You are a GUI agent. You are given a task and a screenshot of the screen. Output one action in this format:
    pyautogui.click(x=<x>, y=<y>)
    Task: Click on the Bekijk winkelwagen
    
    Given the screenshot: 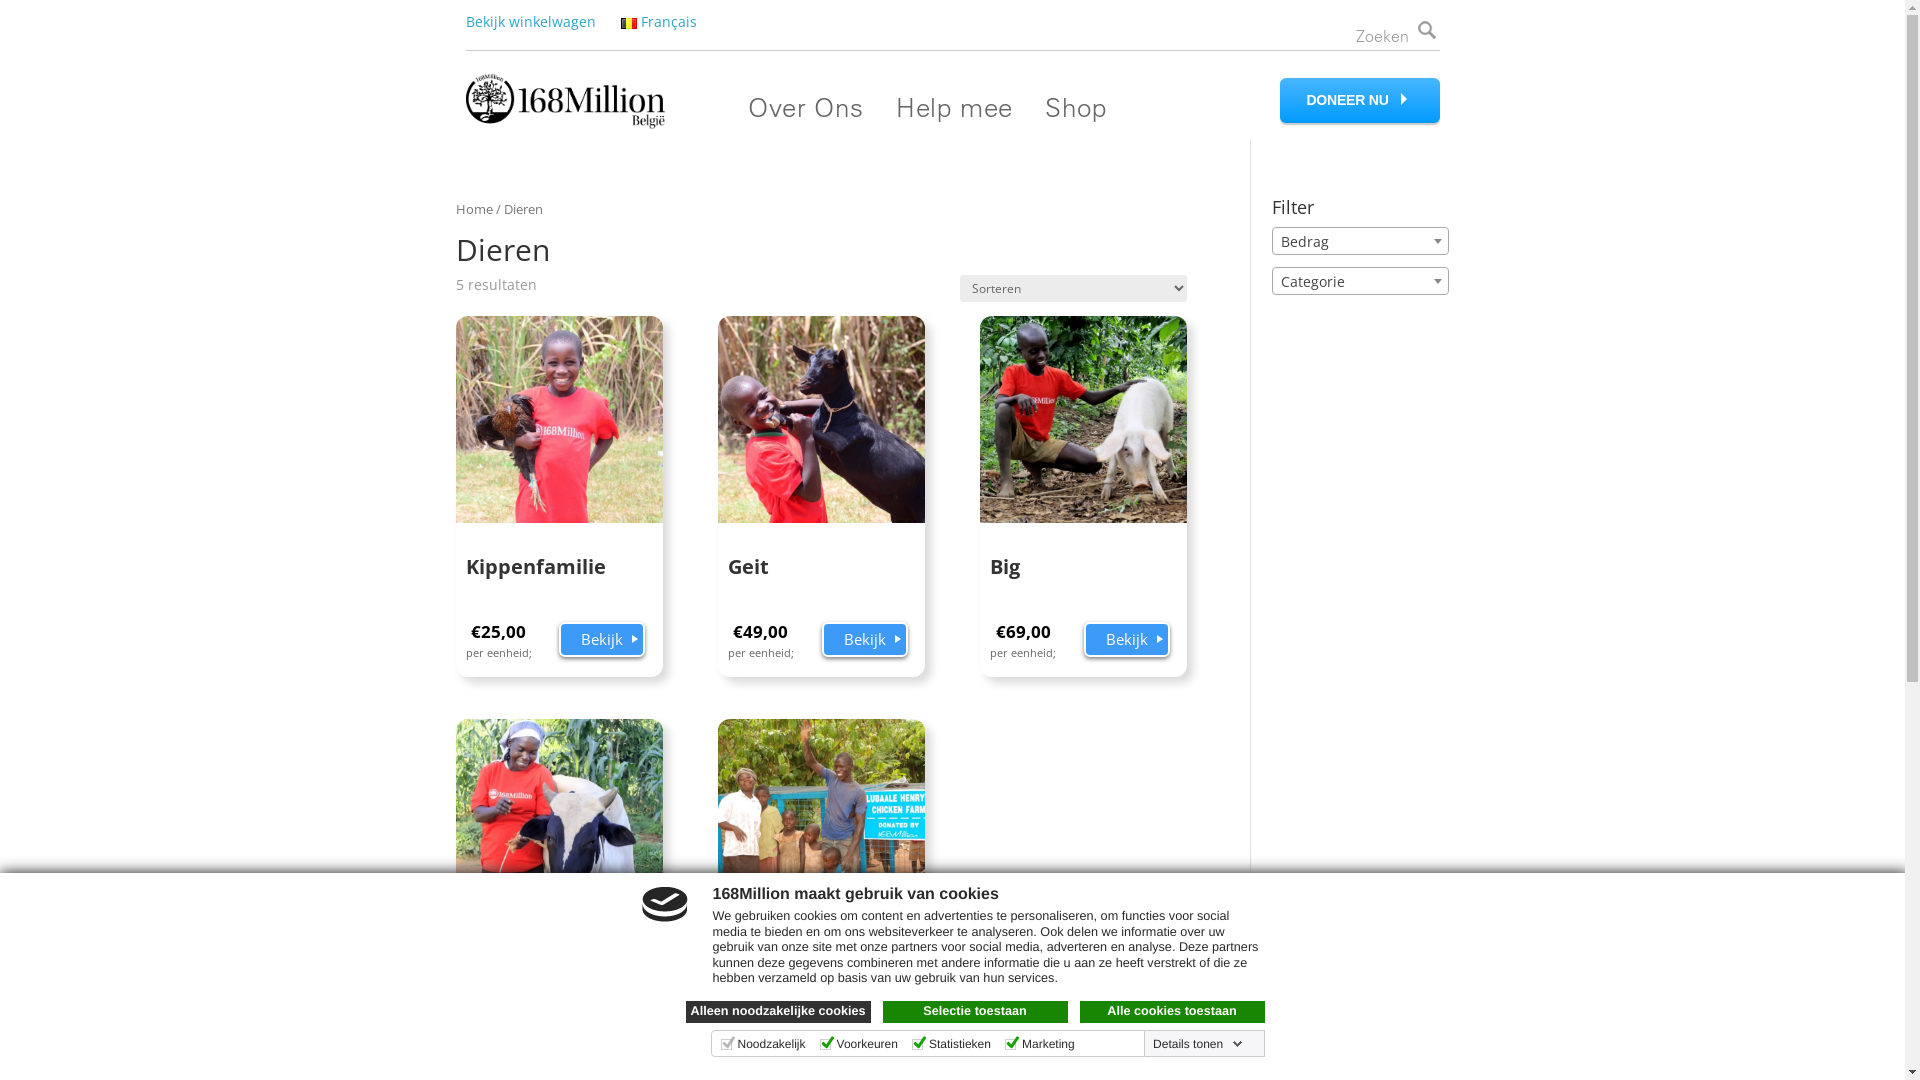 What is the action you would take?
    pyautogui.click(x=531, y=22)
    